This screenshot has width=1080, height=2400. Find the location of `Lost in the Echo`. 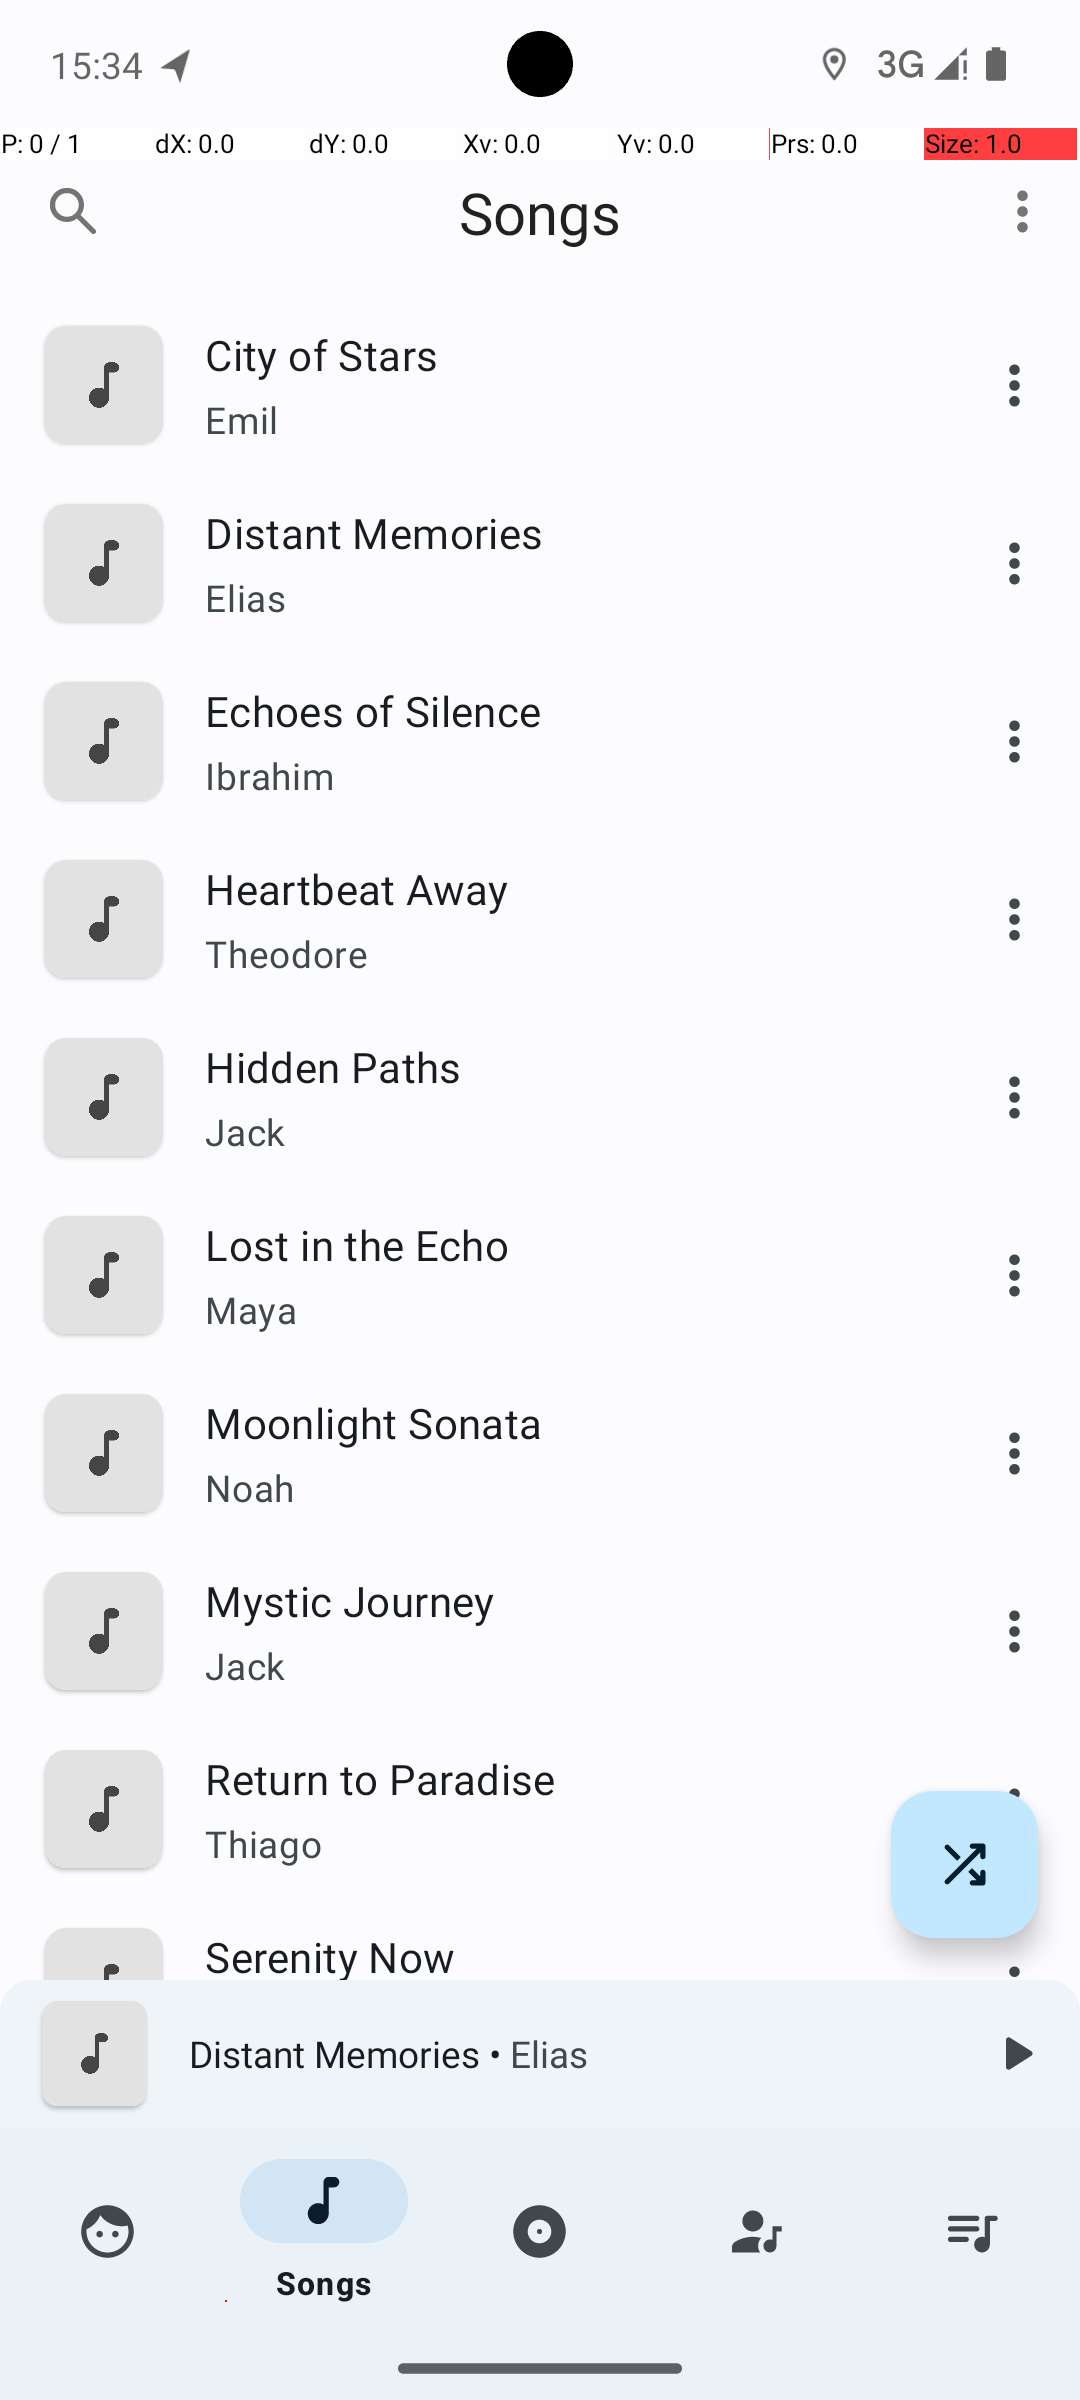

Lost in the Echo is located at coordinates (557, 1244).